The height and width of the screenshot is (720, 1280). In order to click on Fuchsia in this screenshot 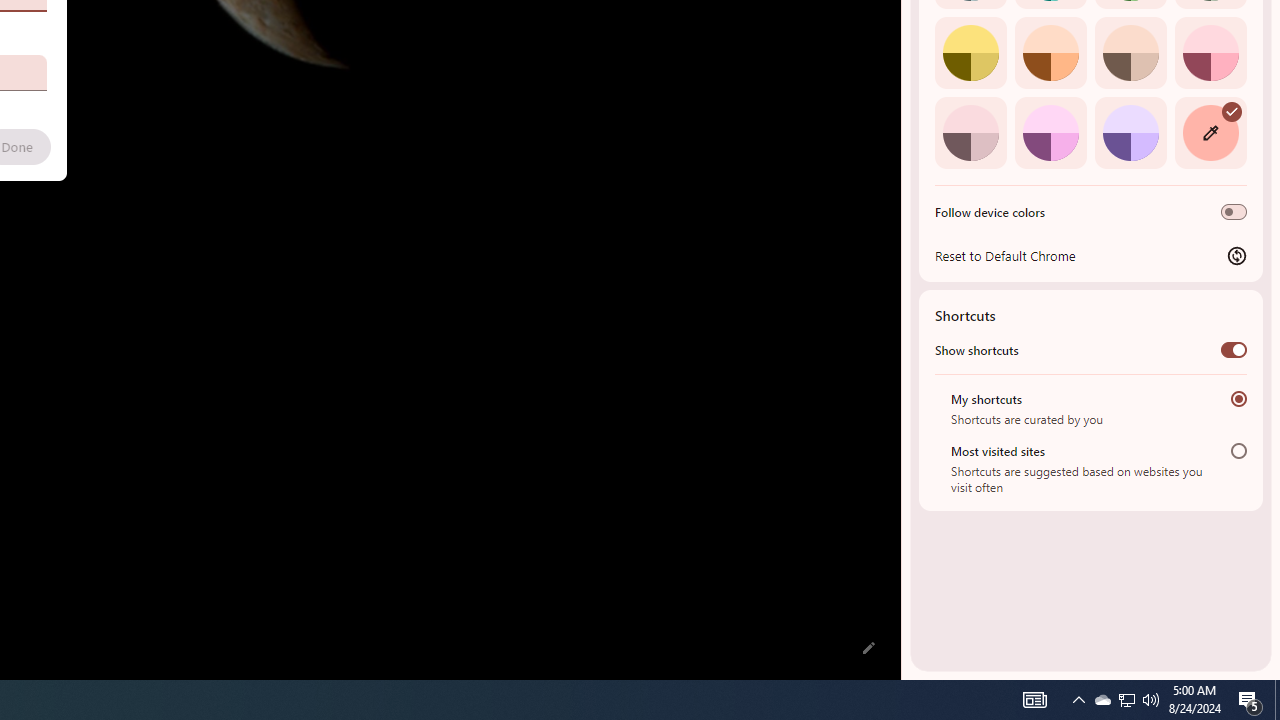, I will do `click(1050, 132)`.